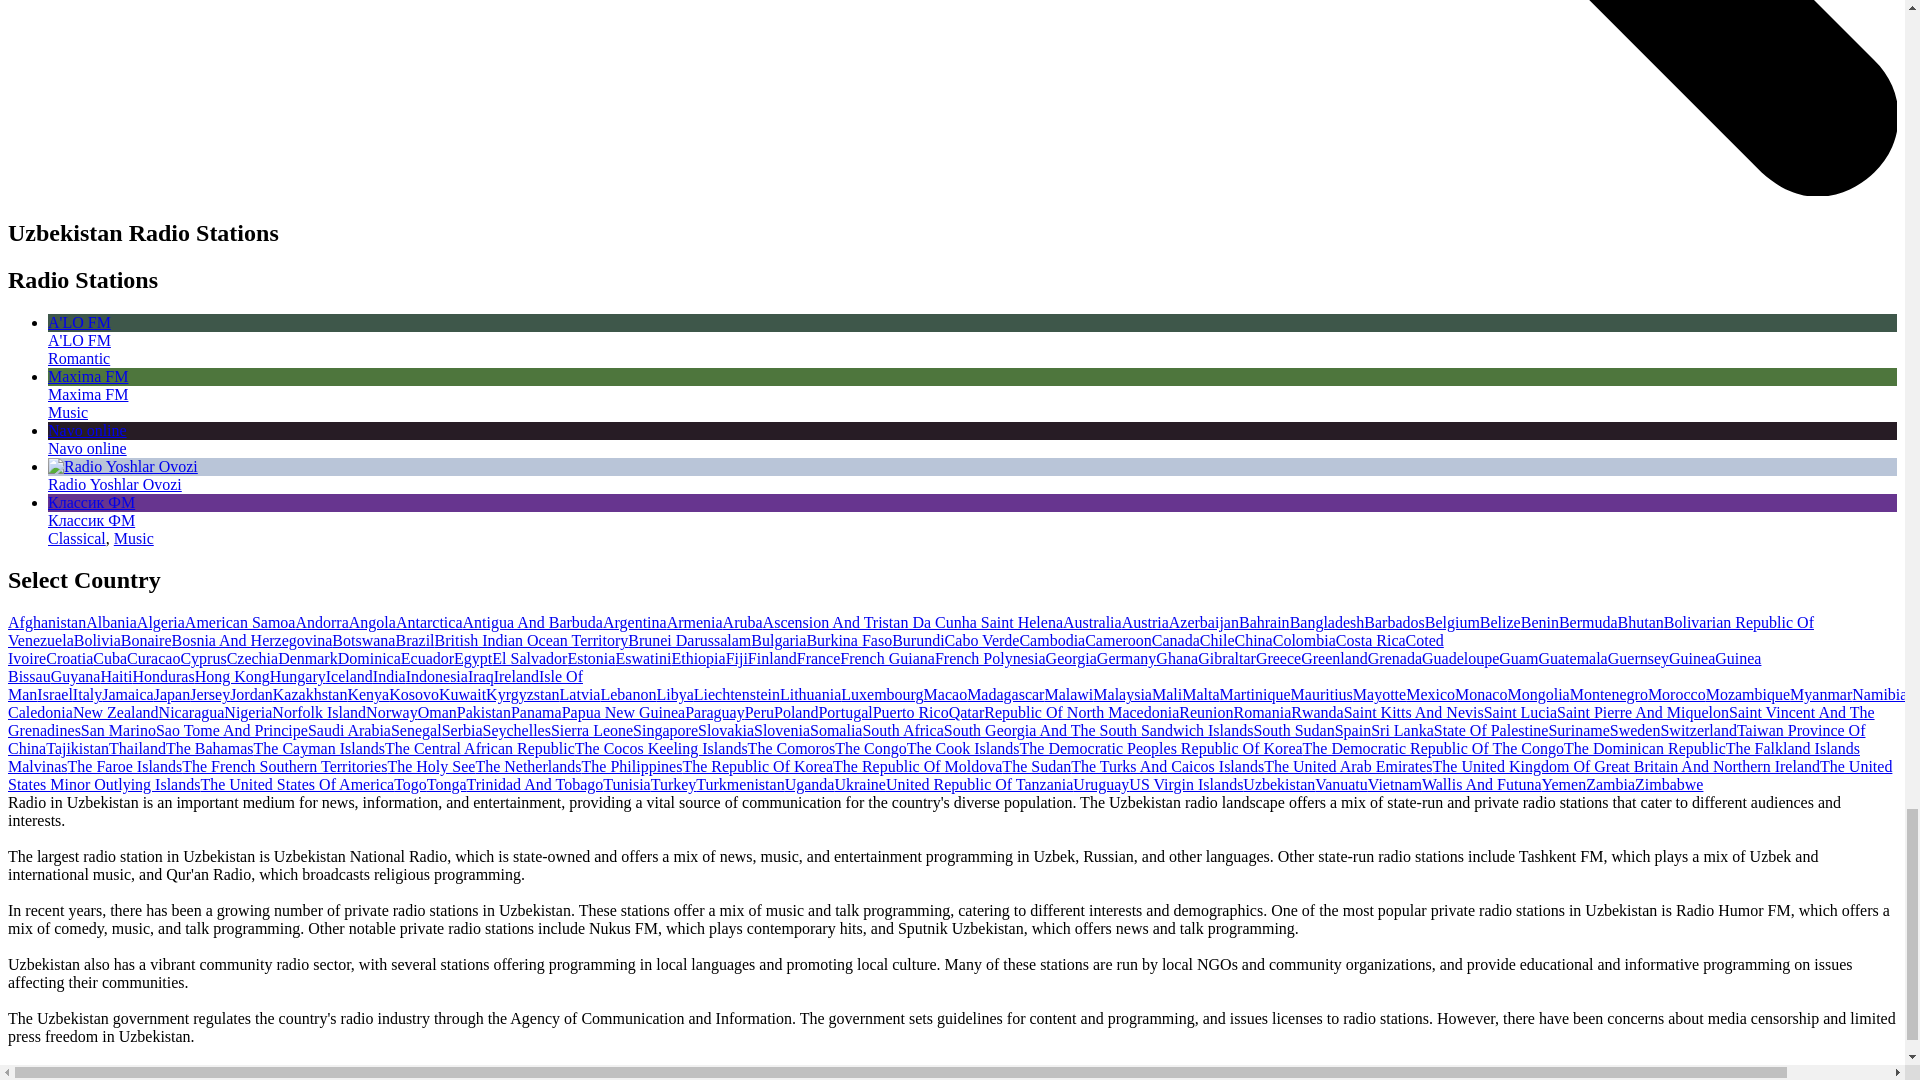 This screenshot has height=1080, width=1920. What do you see at coordinates (694, 622) in the screenshot?
I see `Armenia` at bounding box center [694, 622].